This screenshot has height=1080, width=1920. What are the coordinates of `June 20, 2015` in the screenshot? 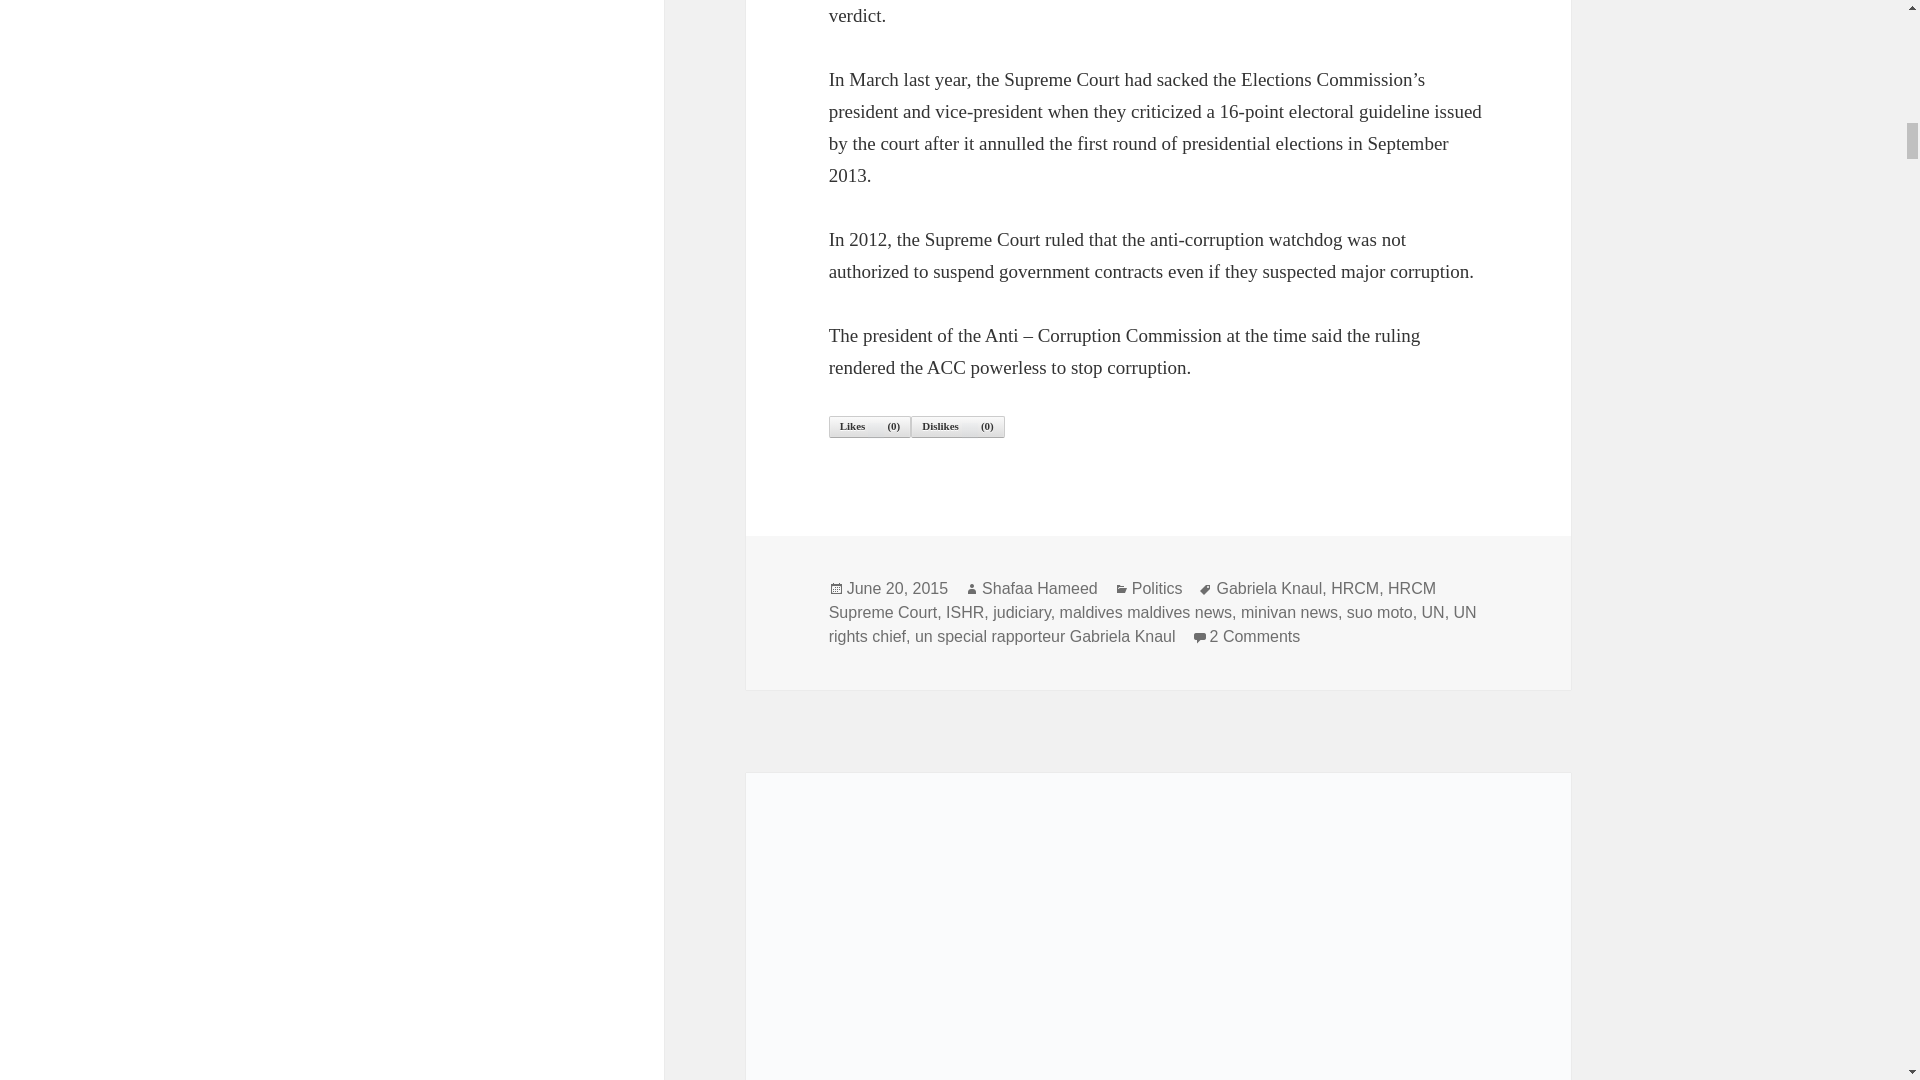 It's located at (1040, 588).